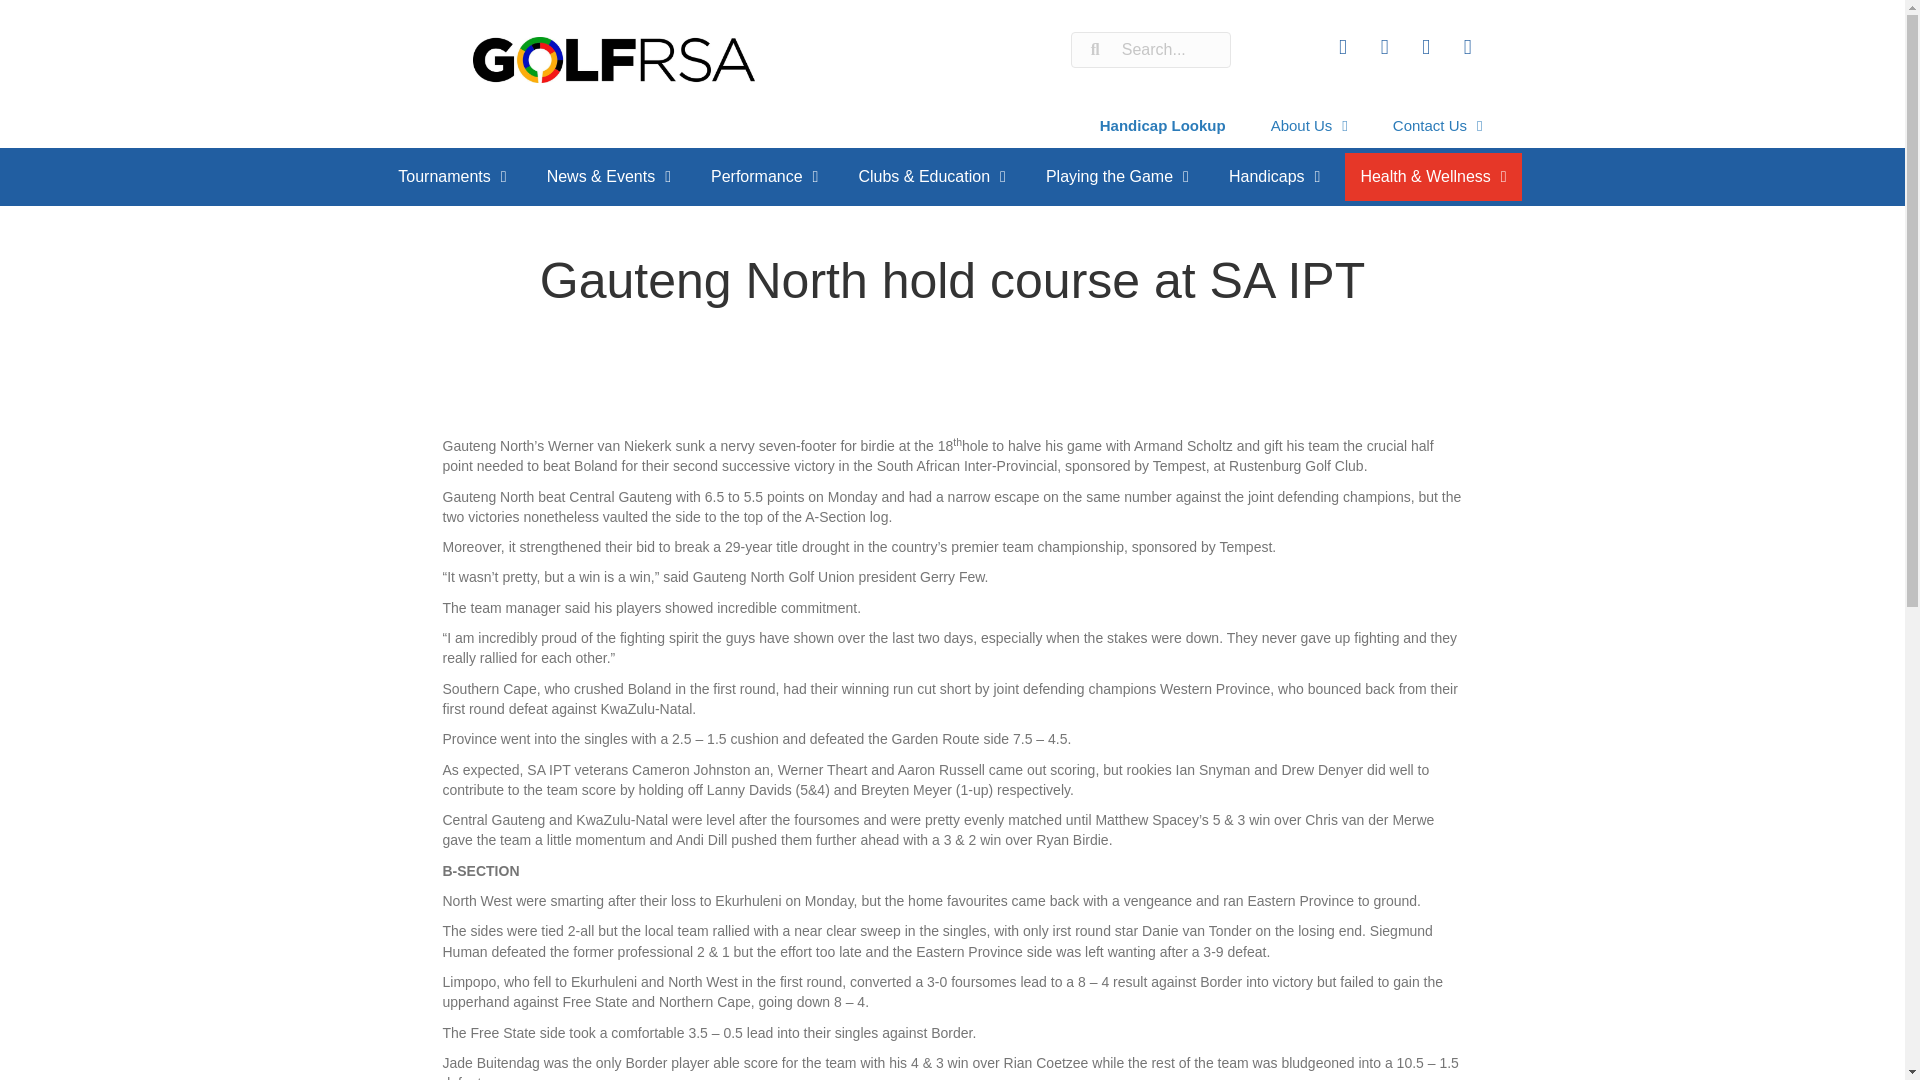 The width and height of the screenshot is (1920, 1080). I want to click on 1 GOLF RSA primary logo on white, so click(613, 60).